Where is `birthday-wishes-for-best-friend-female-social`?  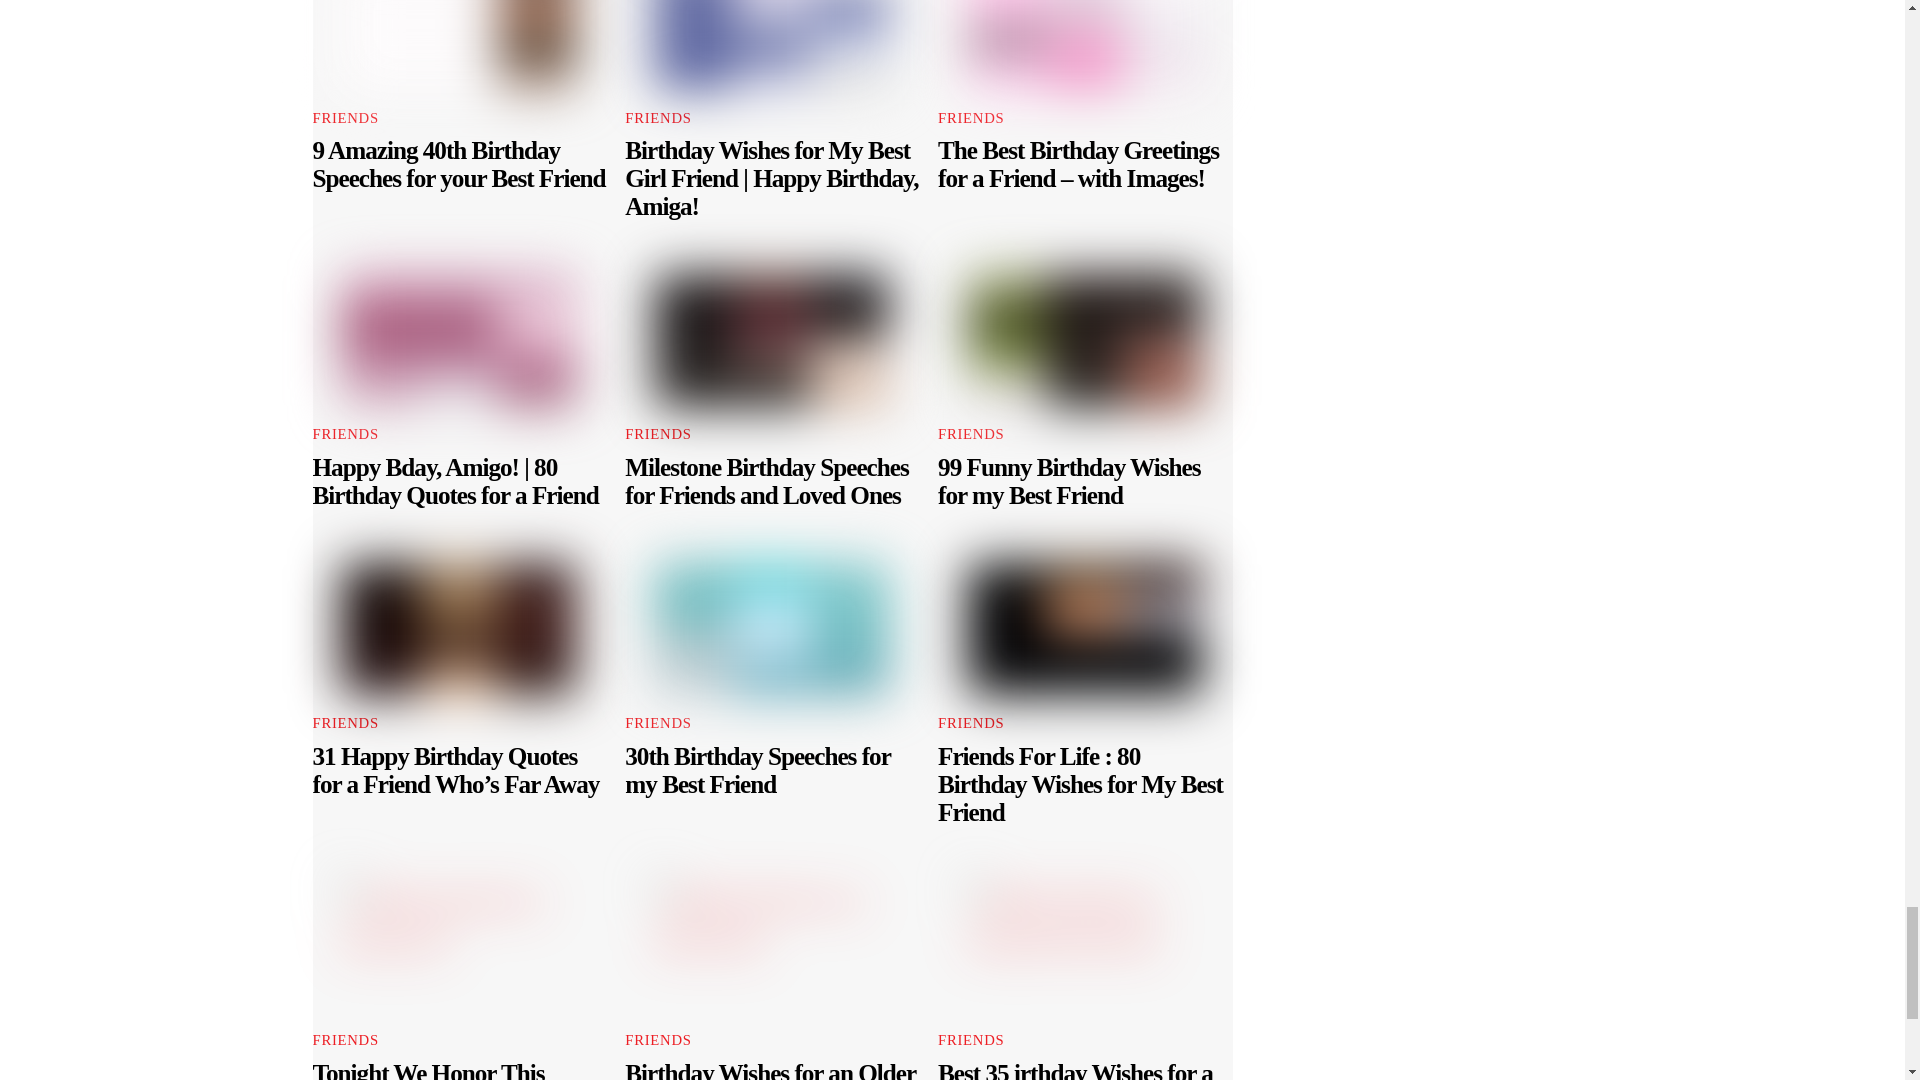
birthday-wishes-for-best-friend-female-social is located at coordinates (772, 44).